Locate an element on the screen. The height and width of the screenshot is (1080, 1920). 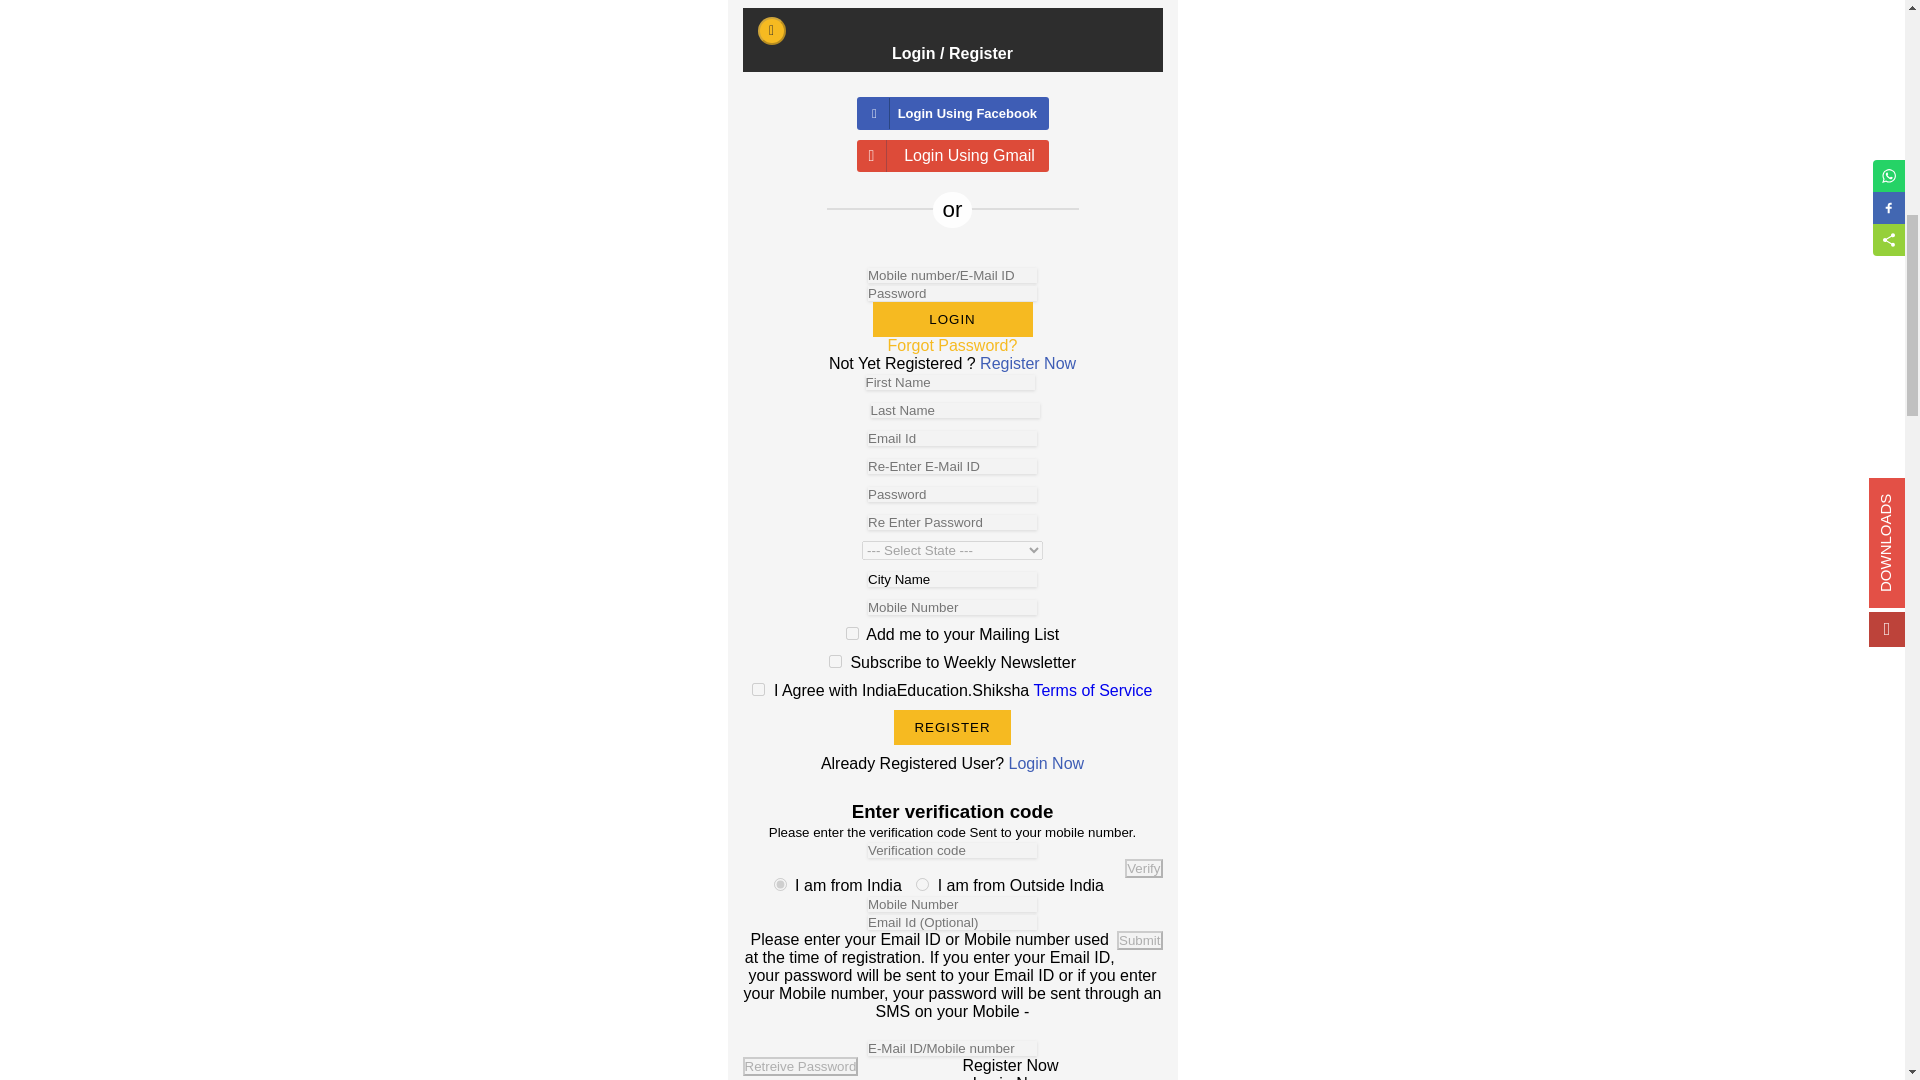
0 is located at coordinates (780, 884).